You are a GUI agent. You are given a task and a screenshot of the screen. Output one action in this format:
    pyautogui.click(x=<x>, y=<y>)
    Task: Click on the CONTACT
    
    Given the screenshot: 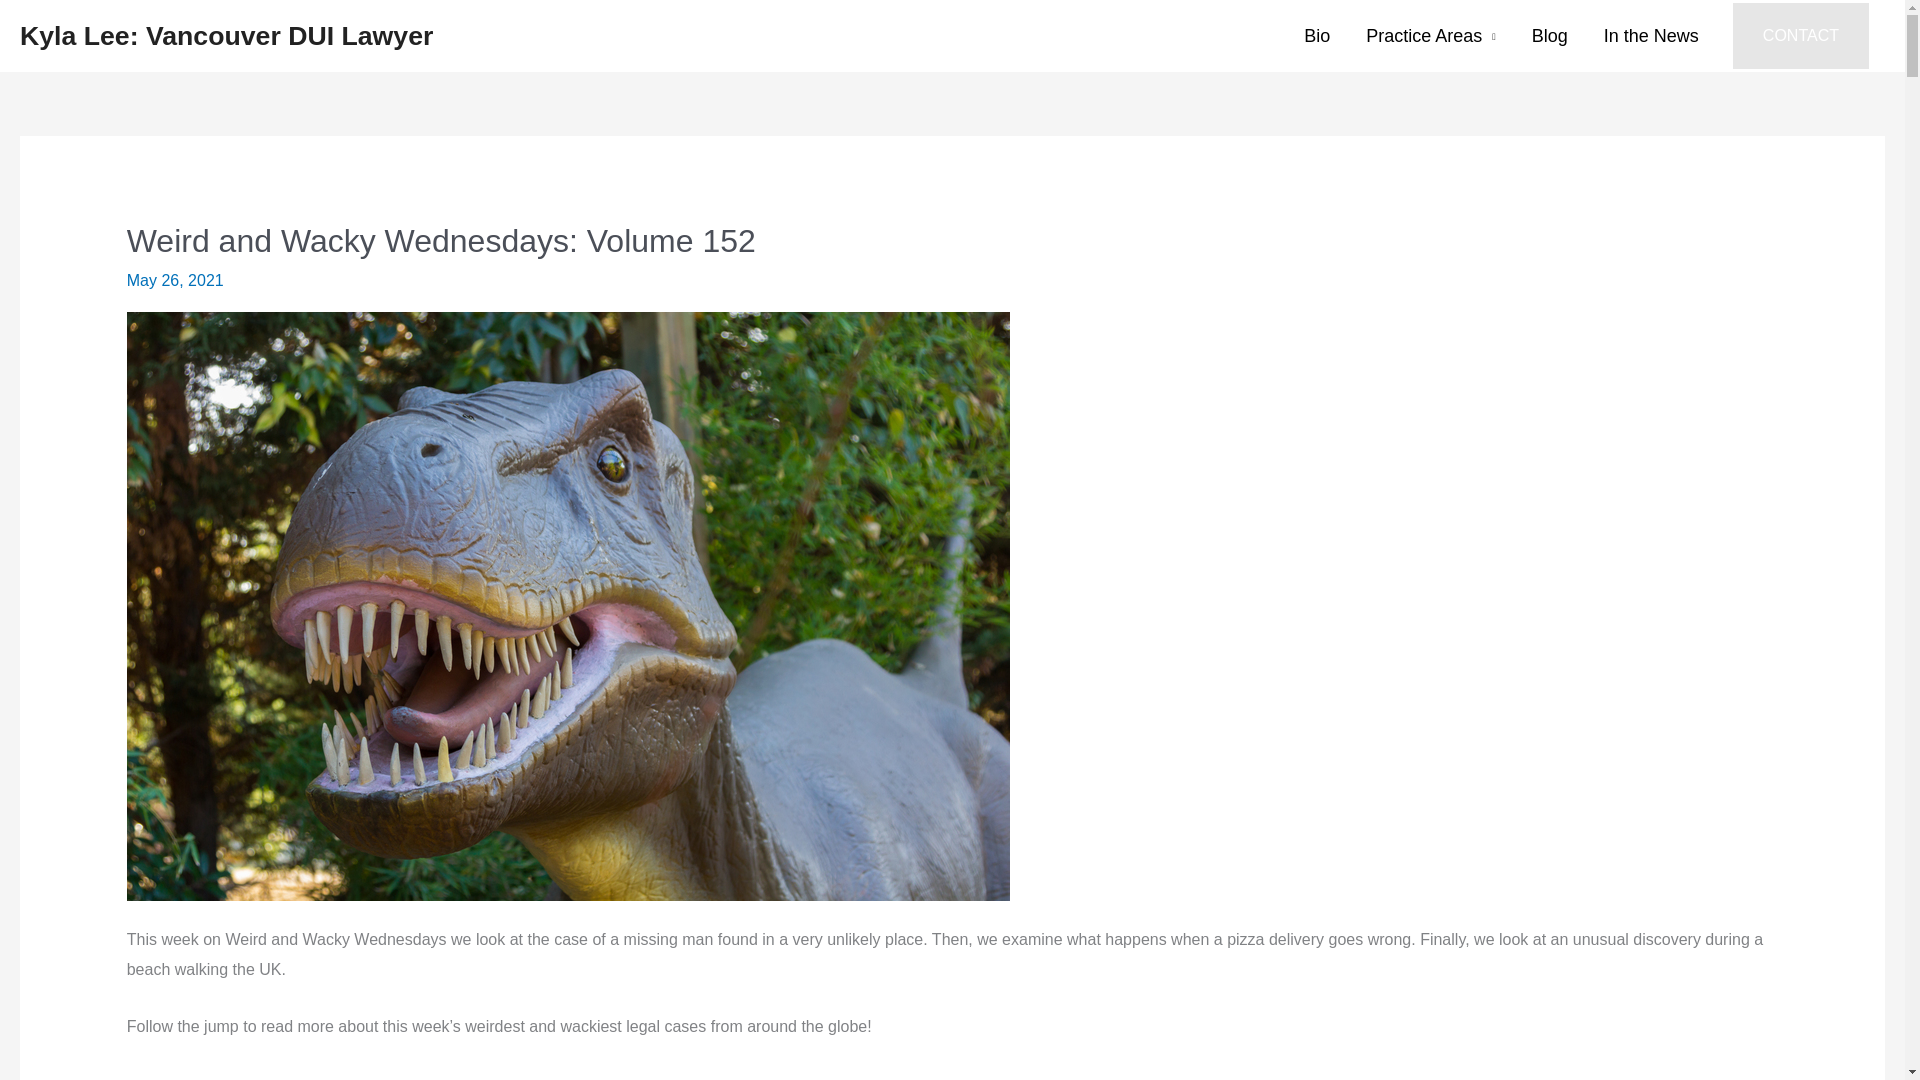 What is the action you would take?
    pyautogui.click(x=1800, y=36)
    